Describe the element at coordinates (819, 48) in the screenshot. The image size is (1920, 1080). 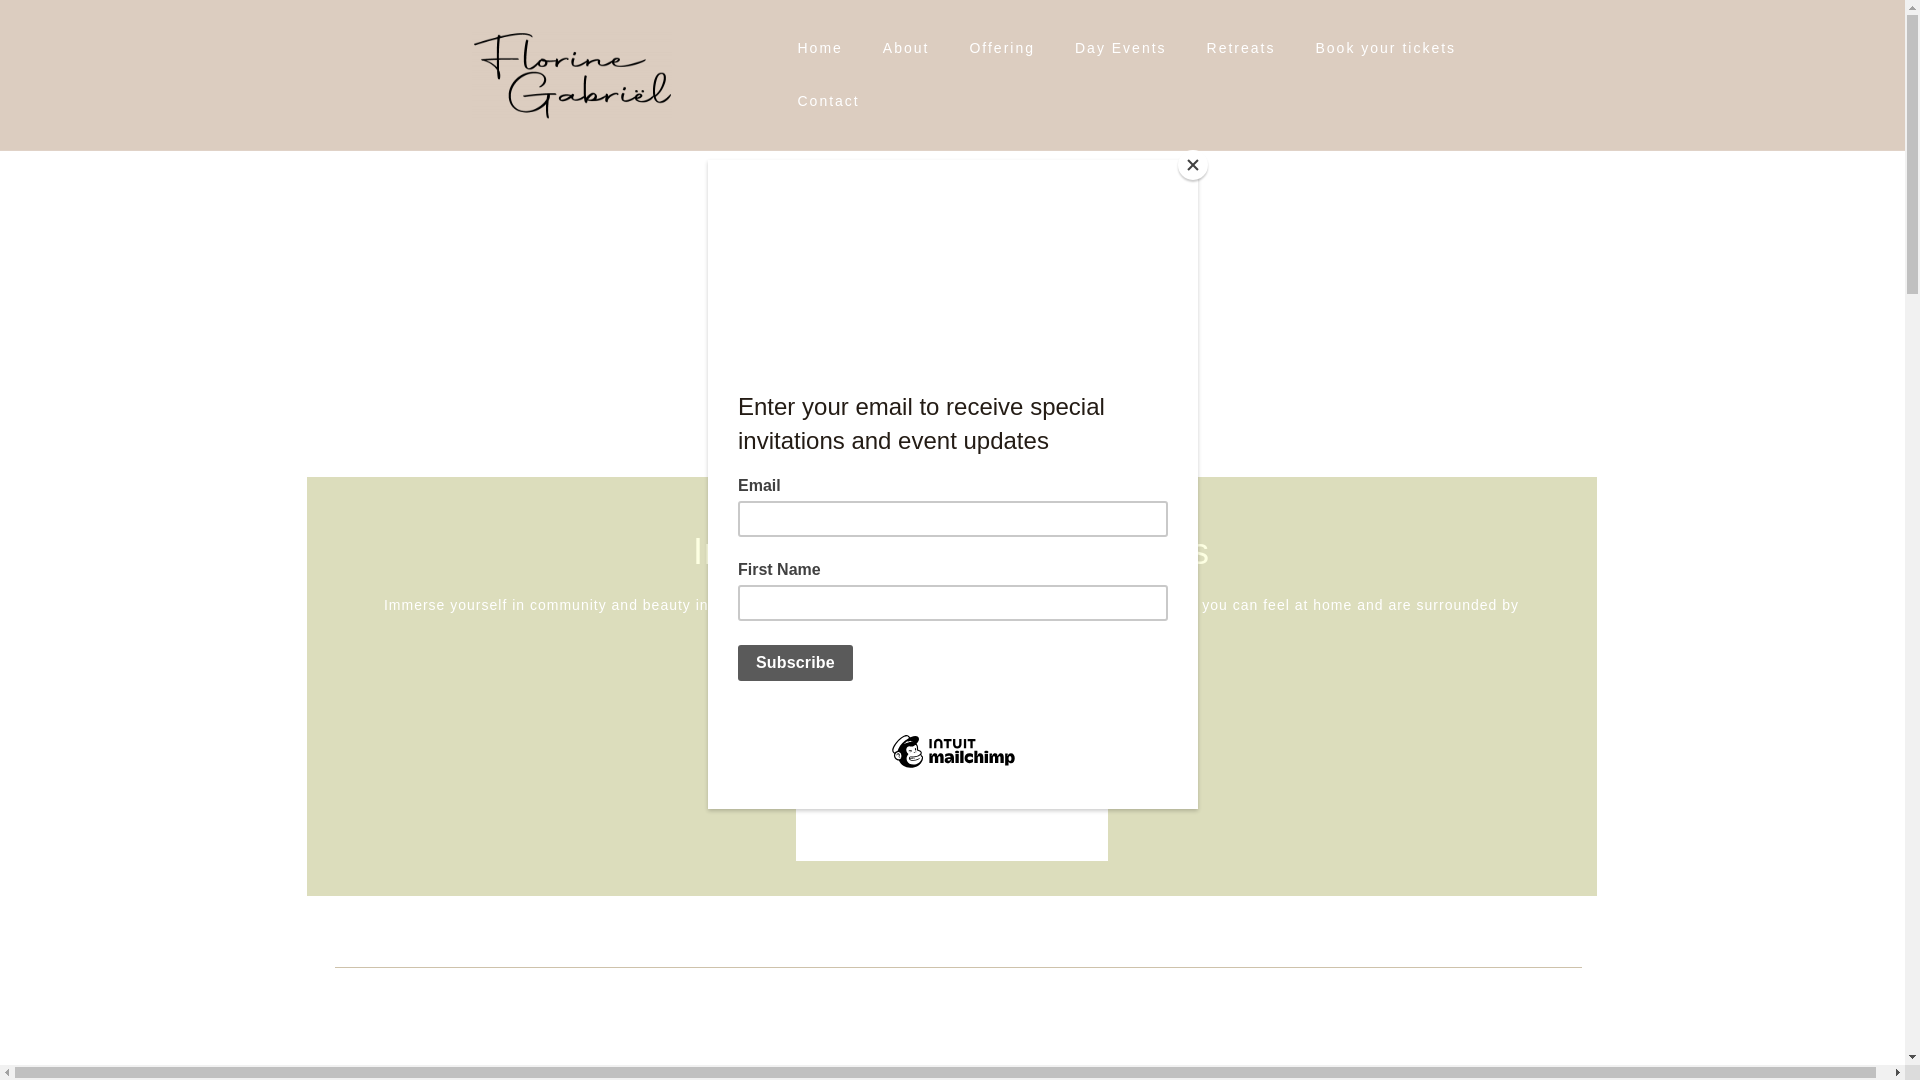
I see `Home` at that location.